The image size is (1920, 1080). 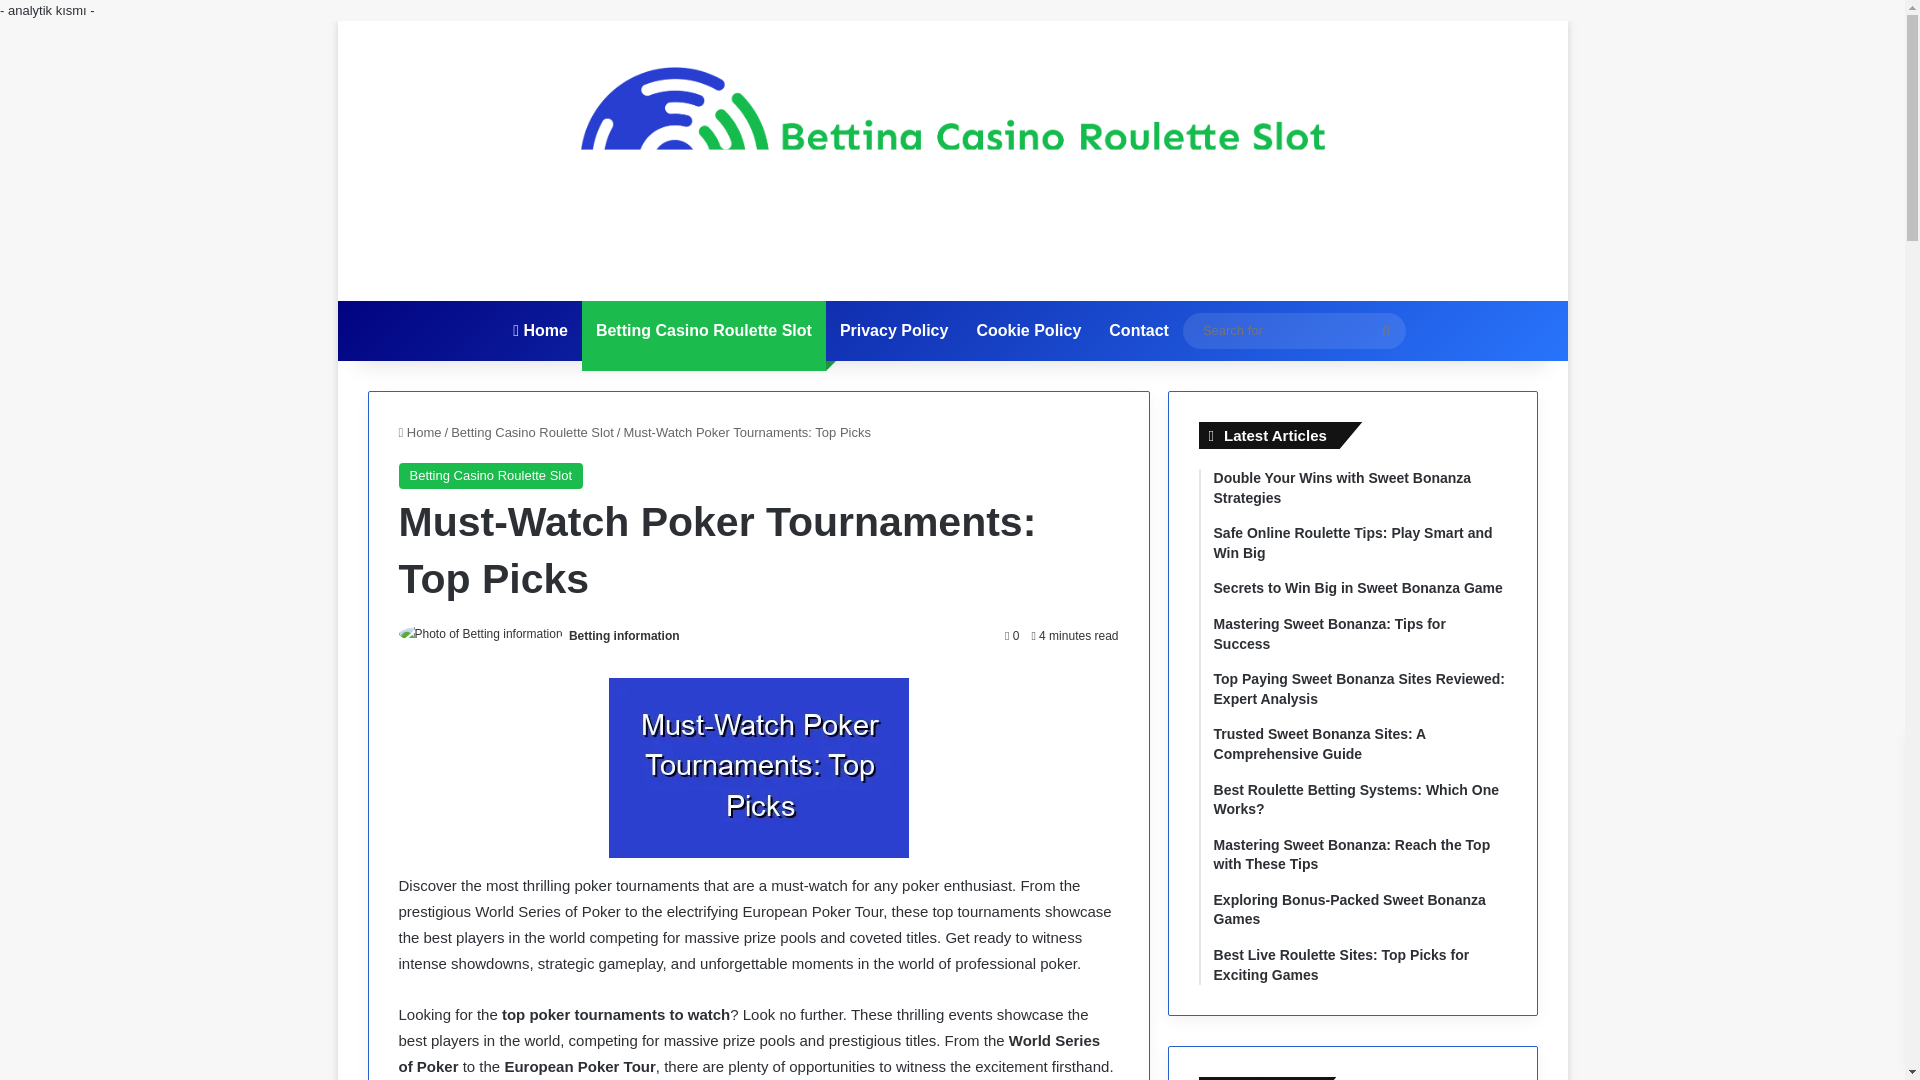 I want to click on Betting Casino Roulette Slot, so click(x=703, y=330).